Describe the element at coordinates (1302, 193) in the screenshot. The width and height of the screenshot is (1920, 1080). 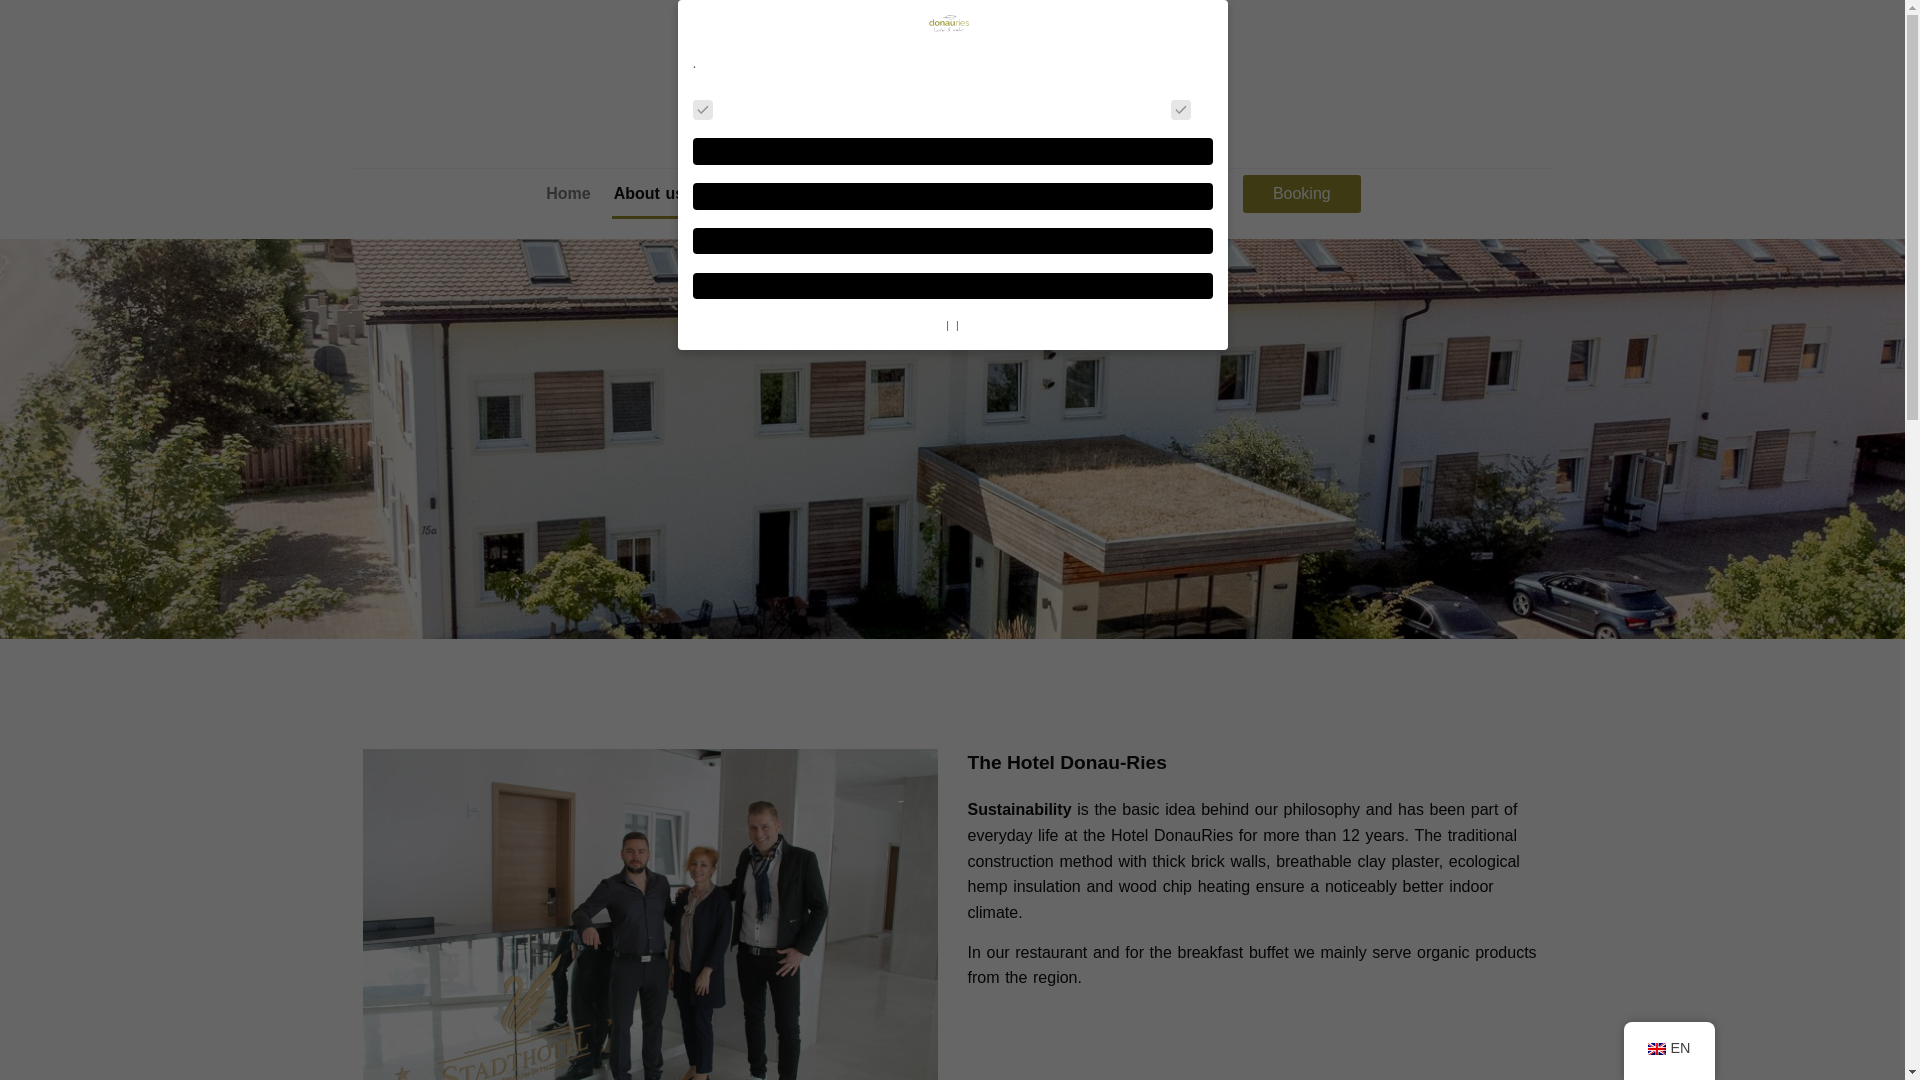
I see `Booking` at that location.